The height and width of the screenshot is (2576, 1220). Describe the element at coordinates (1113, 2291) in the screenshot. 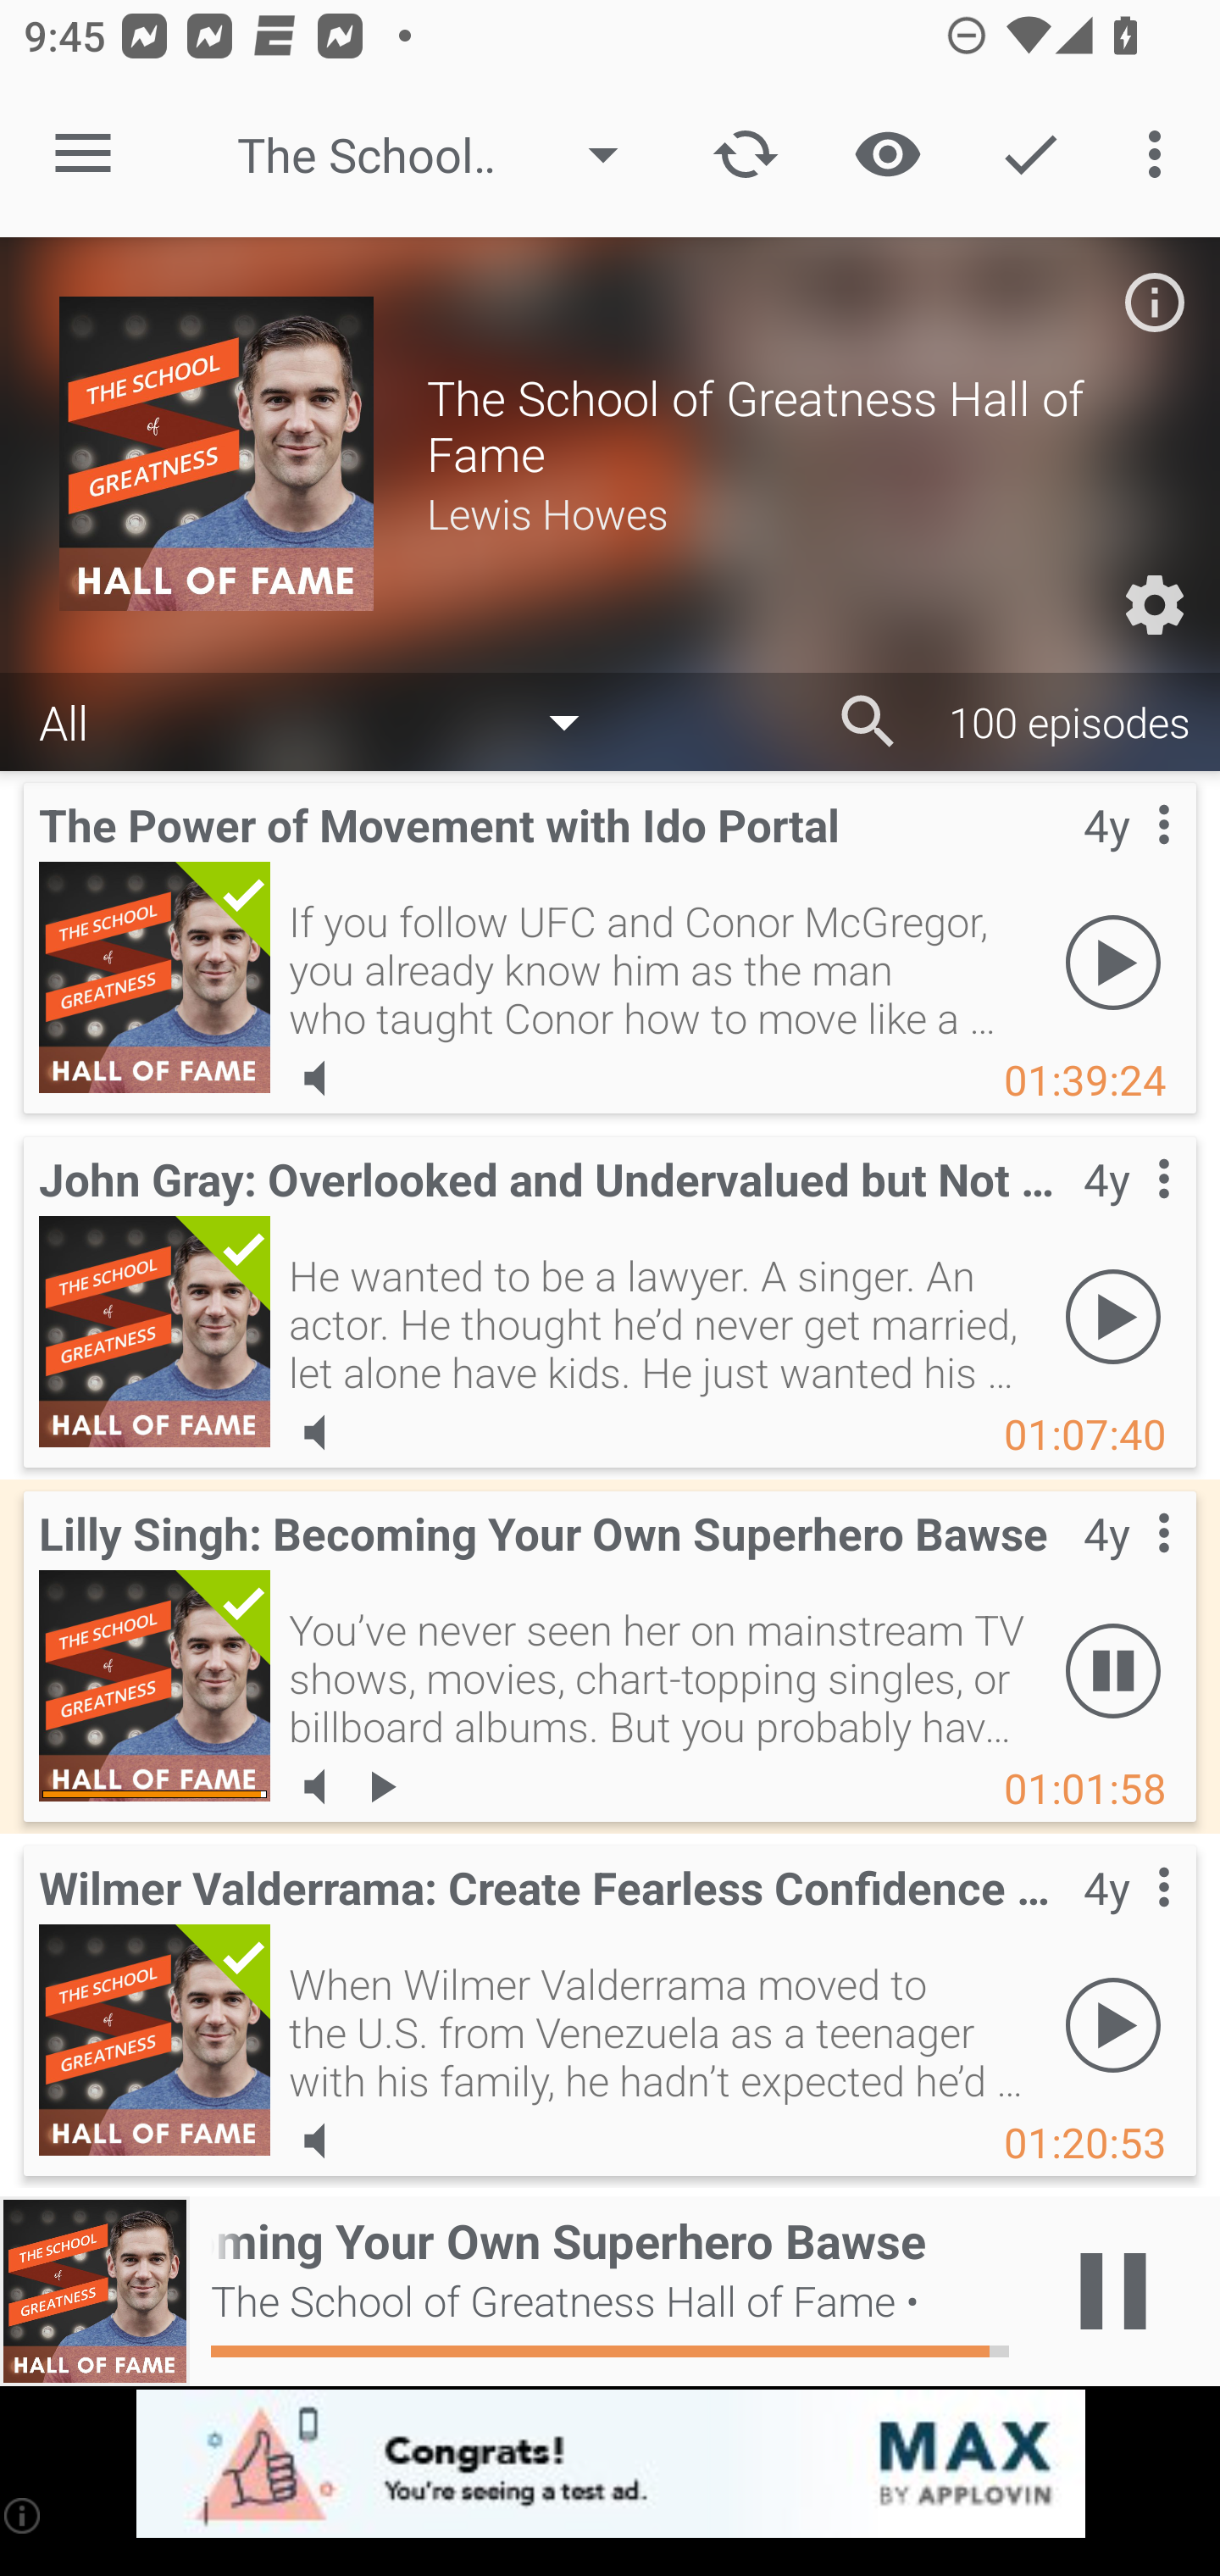

I see `Play / Pause` at that location.